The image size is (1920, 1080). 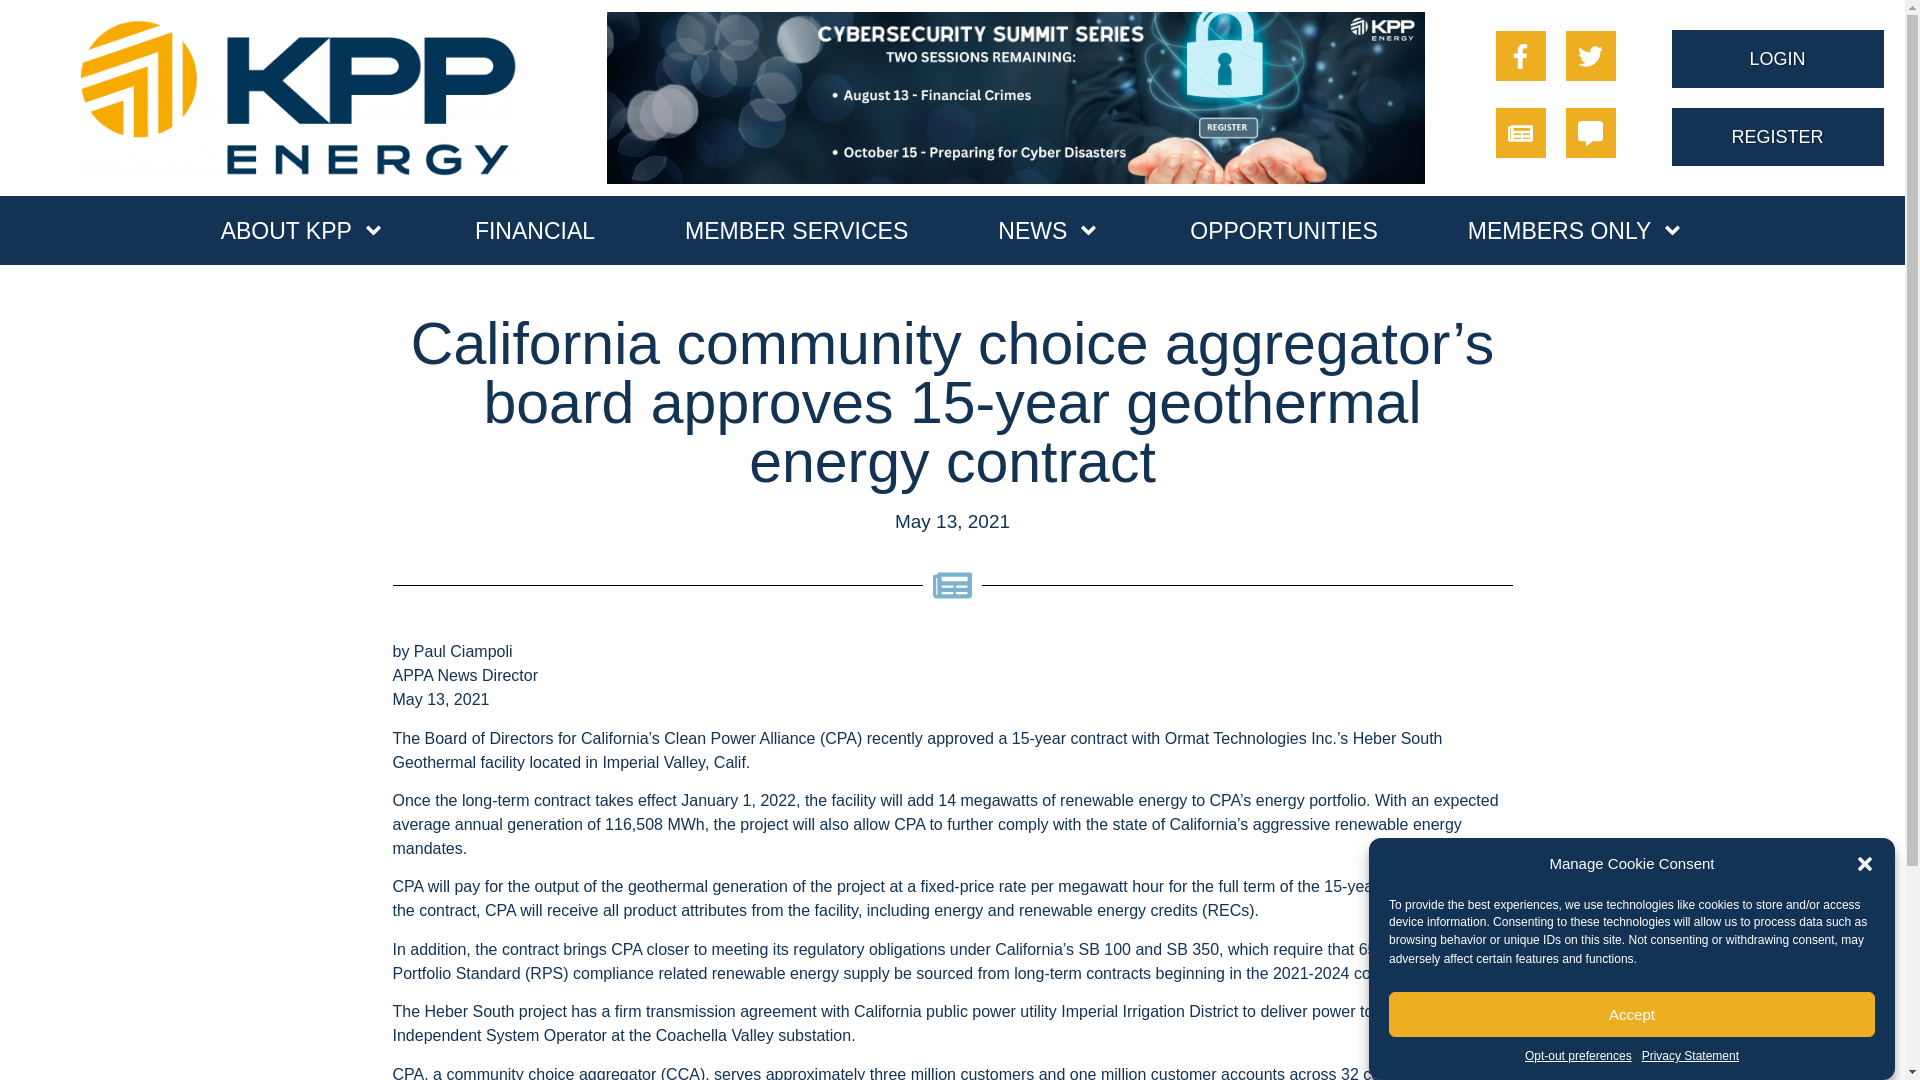 I want to click on MEMBERS ONLY, so click(x=1576, y=230).